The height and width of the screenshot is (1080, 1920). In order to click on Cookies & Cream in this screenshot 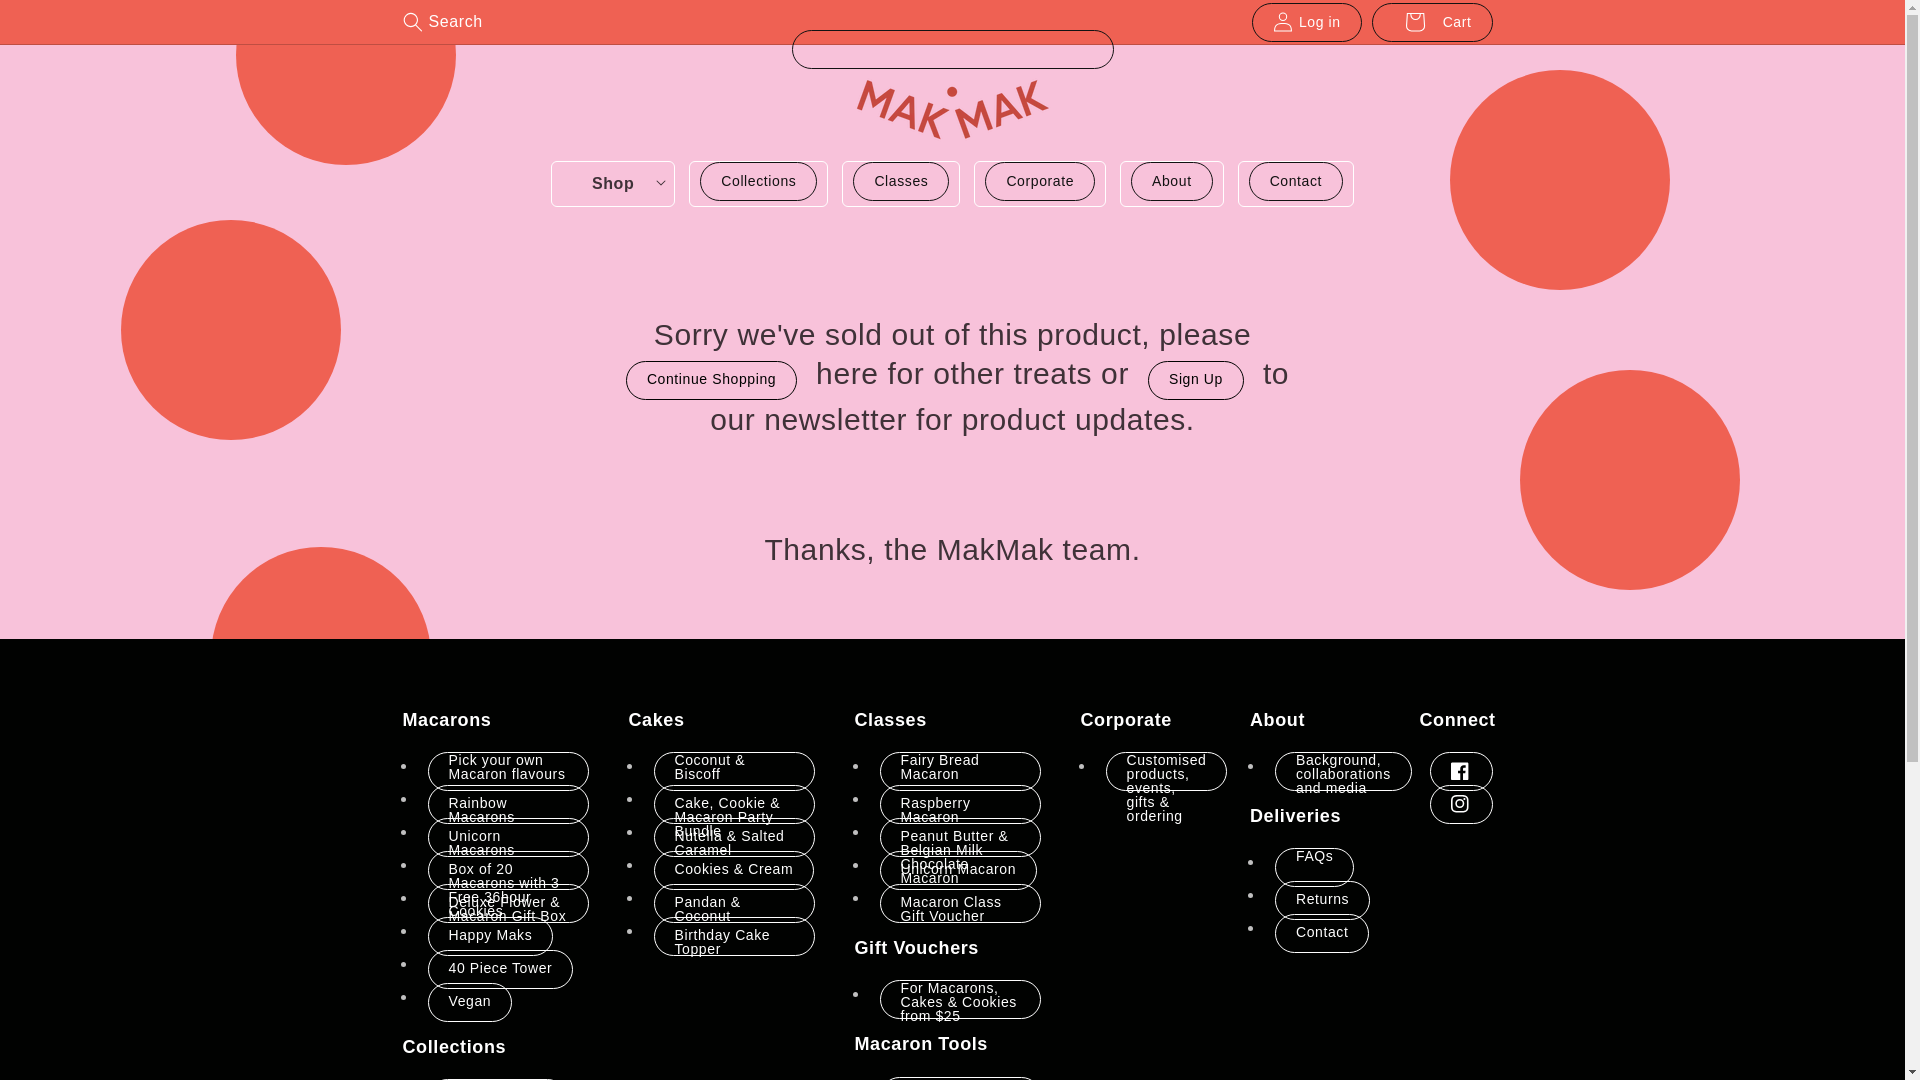, I will do `click(734, 870)`.